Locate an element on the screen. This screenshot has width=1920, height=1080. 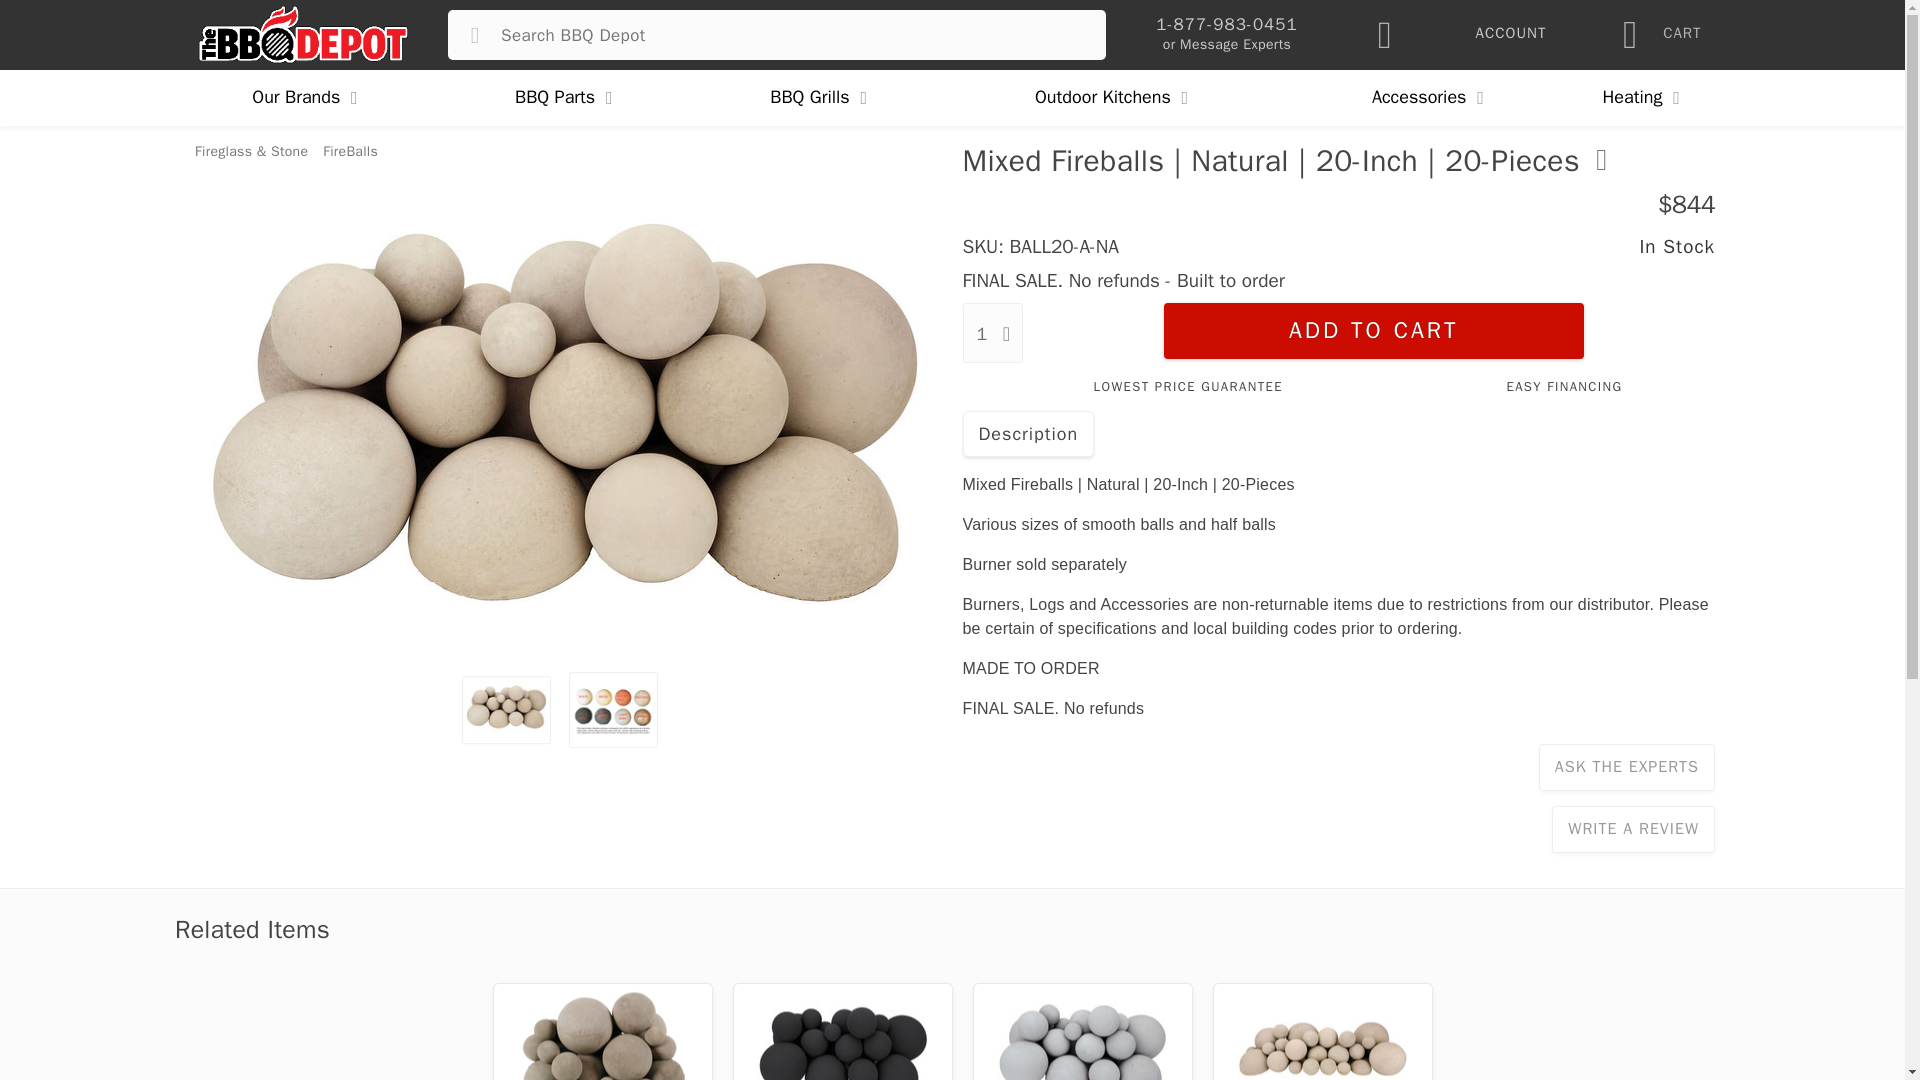
BBQ Grills is located at coordinates (820, 98).